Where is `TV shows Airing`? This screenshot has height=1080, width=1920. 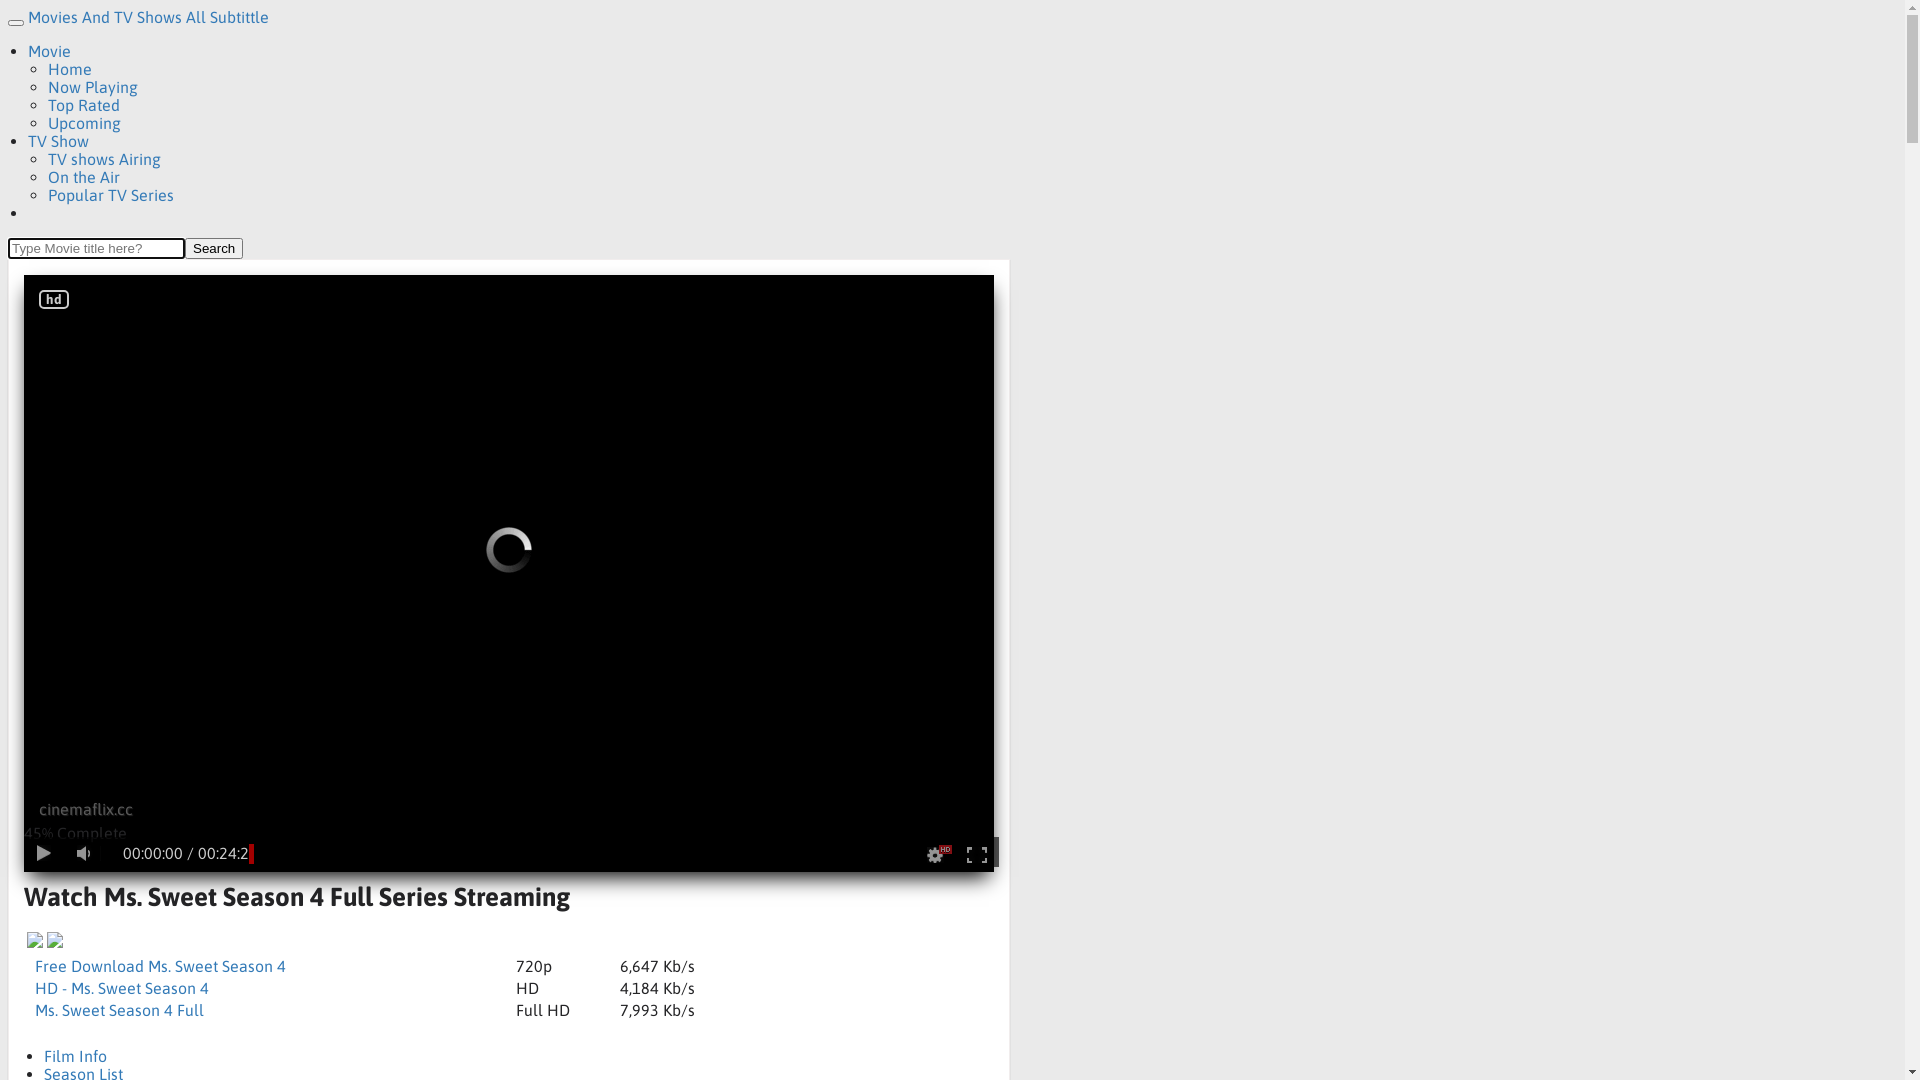
TV shows Airing is located at coordinates (104, 159).